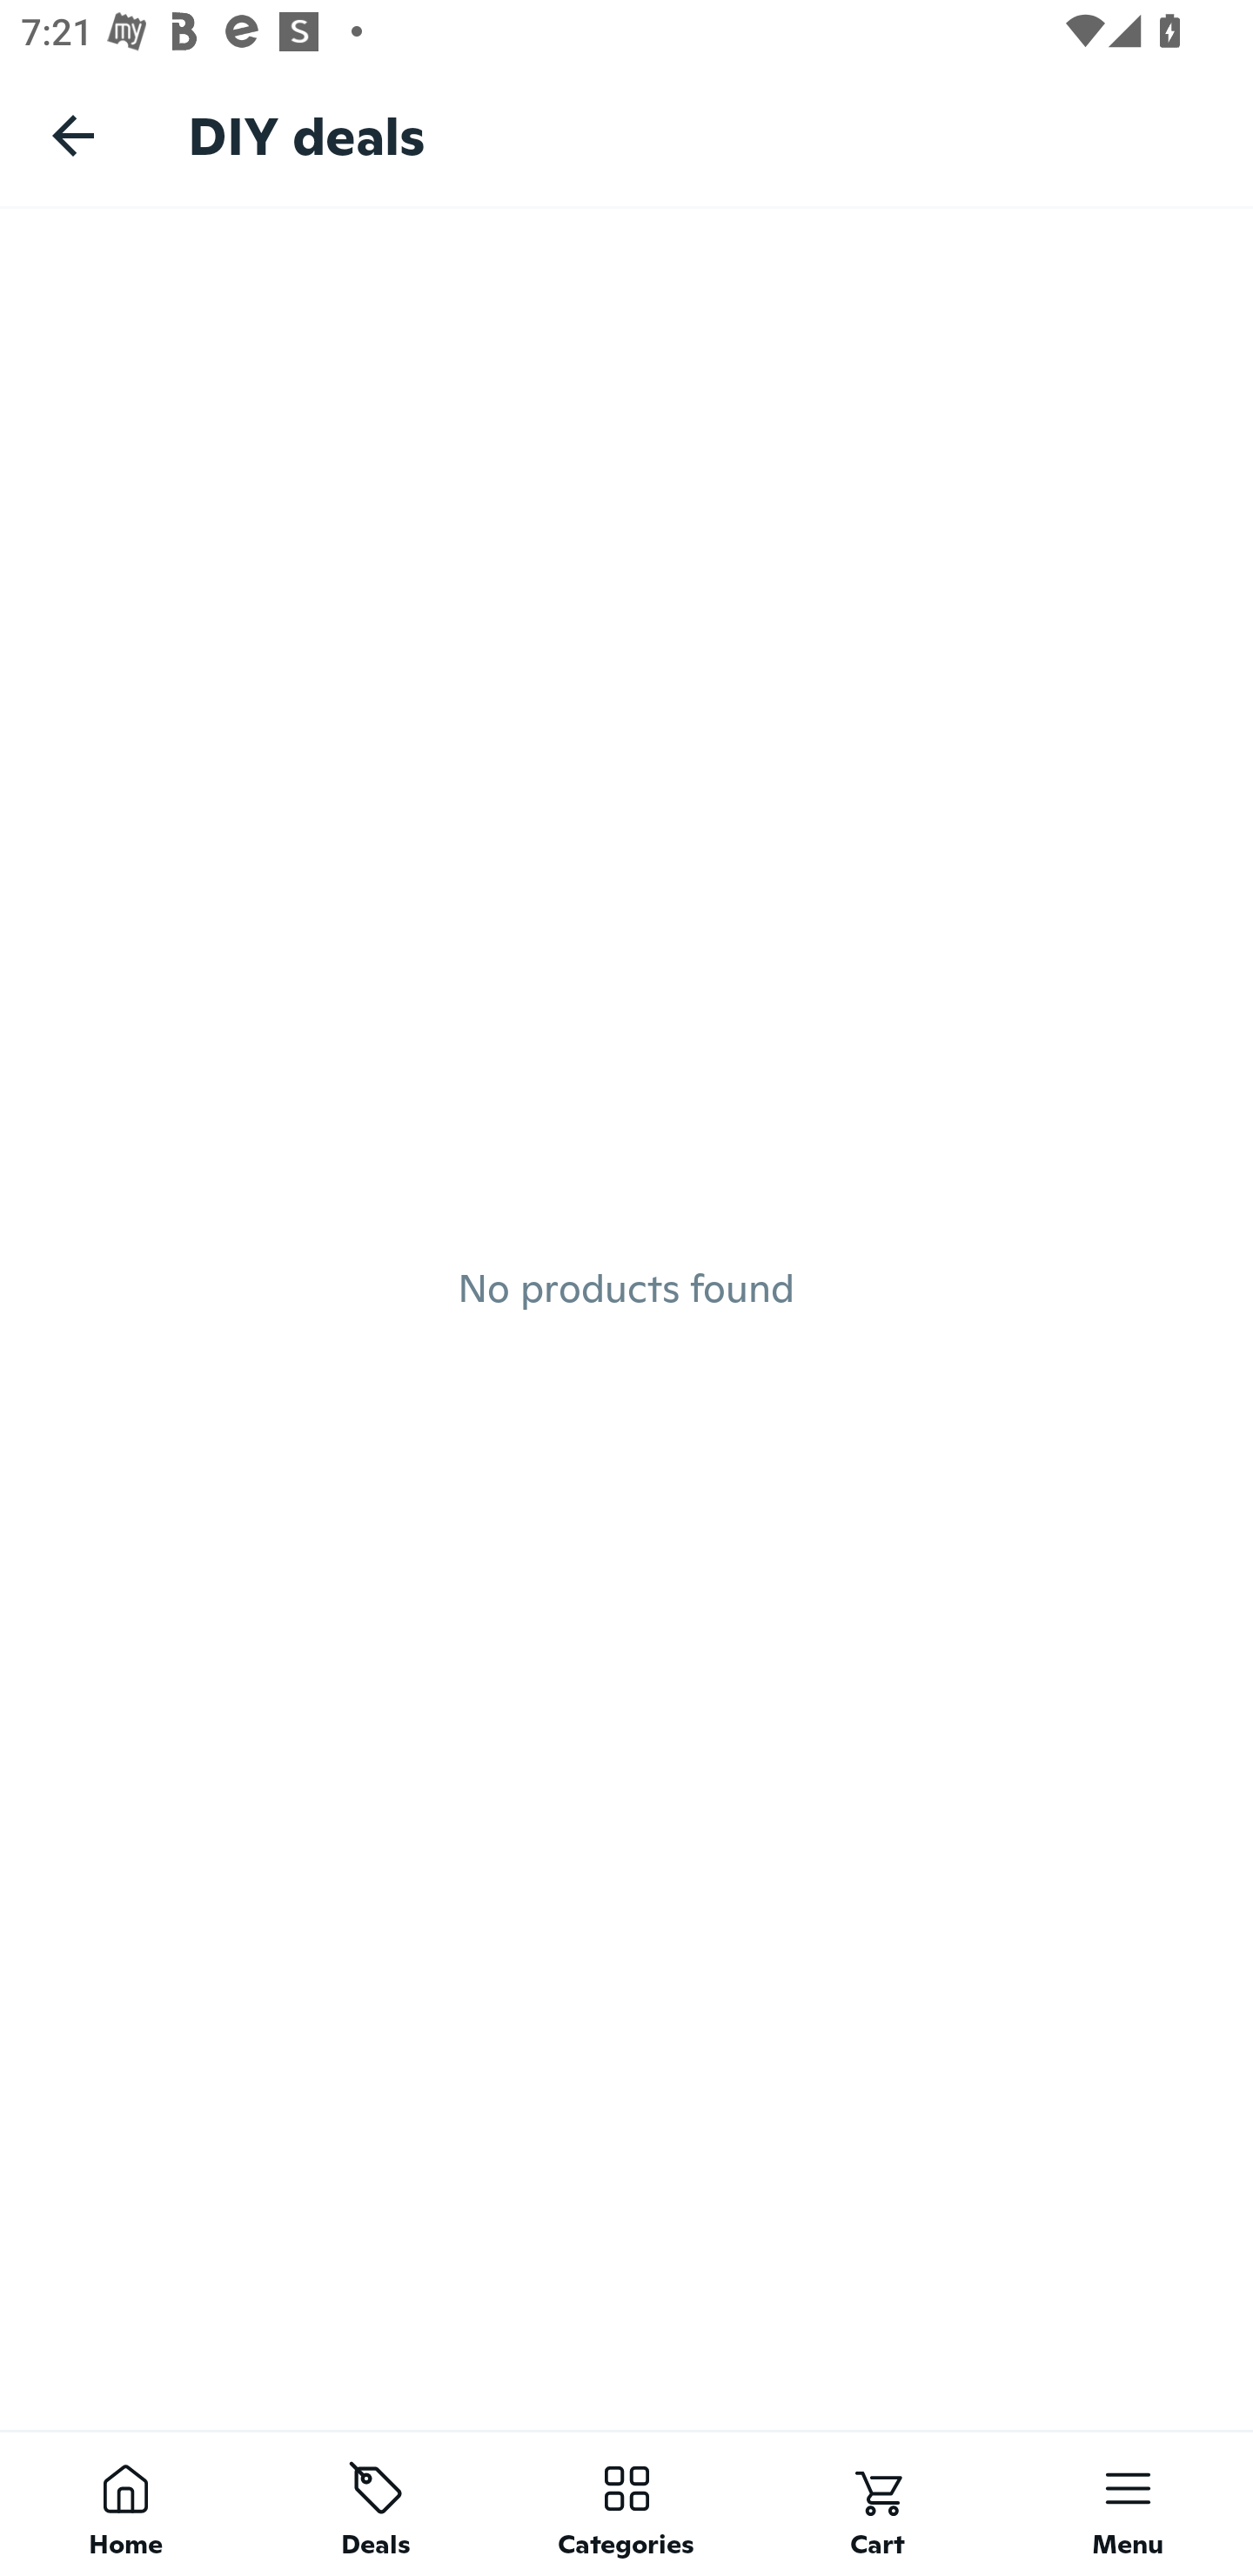 The height and width of the screenshot is (2576, 1253). Describe the element at coordinates (376, 2503) in the screenshot. I see `Deals` at that location.